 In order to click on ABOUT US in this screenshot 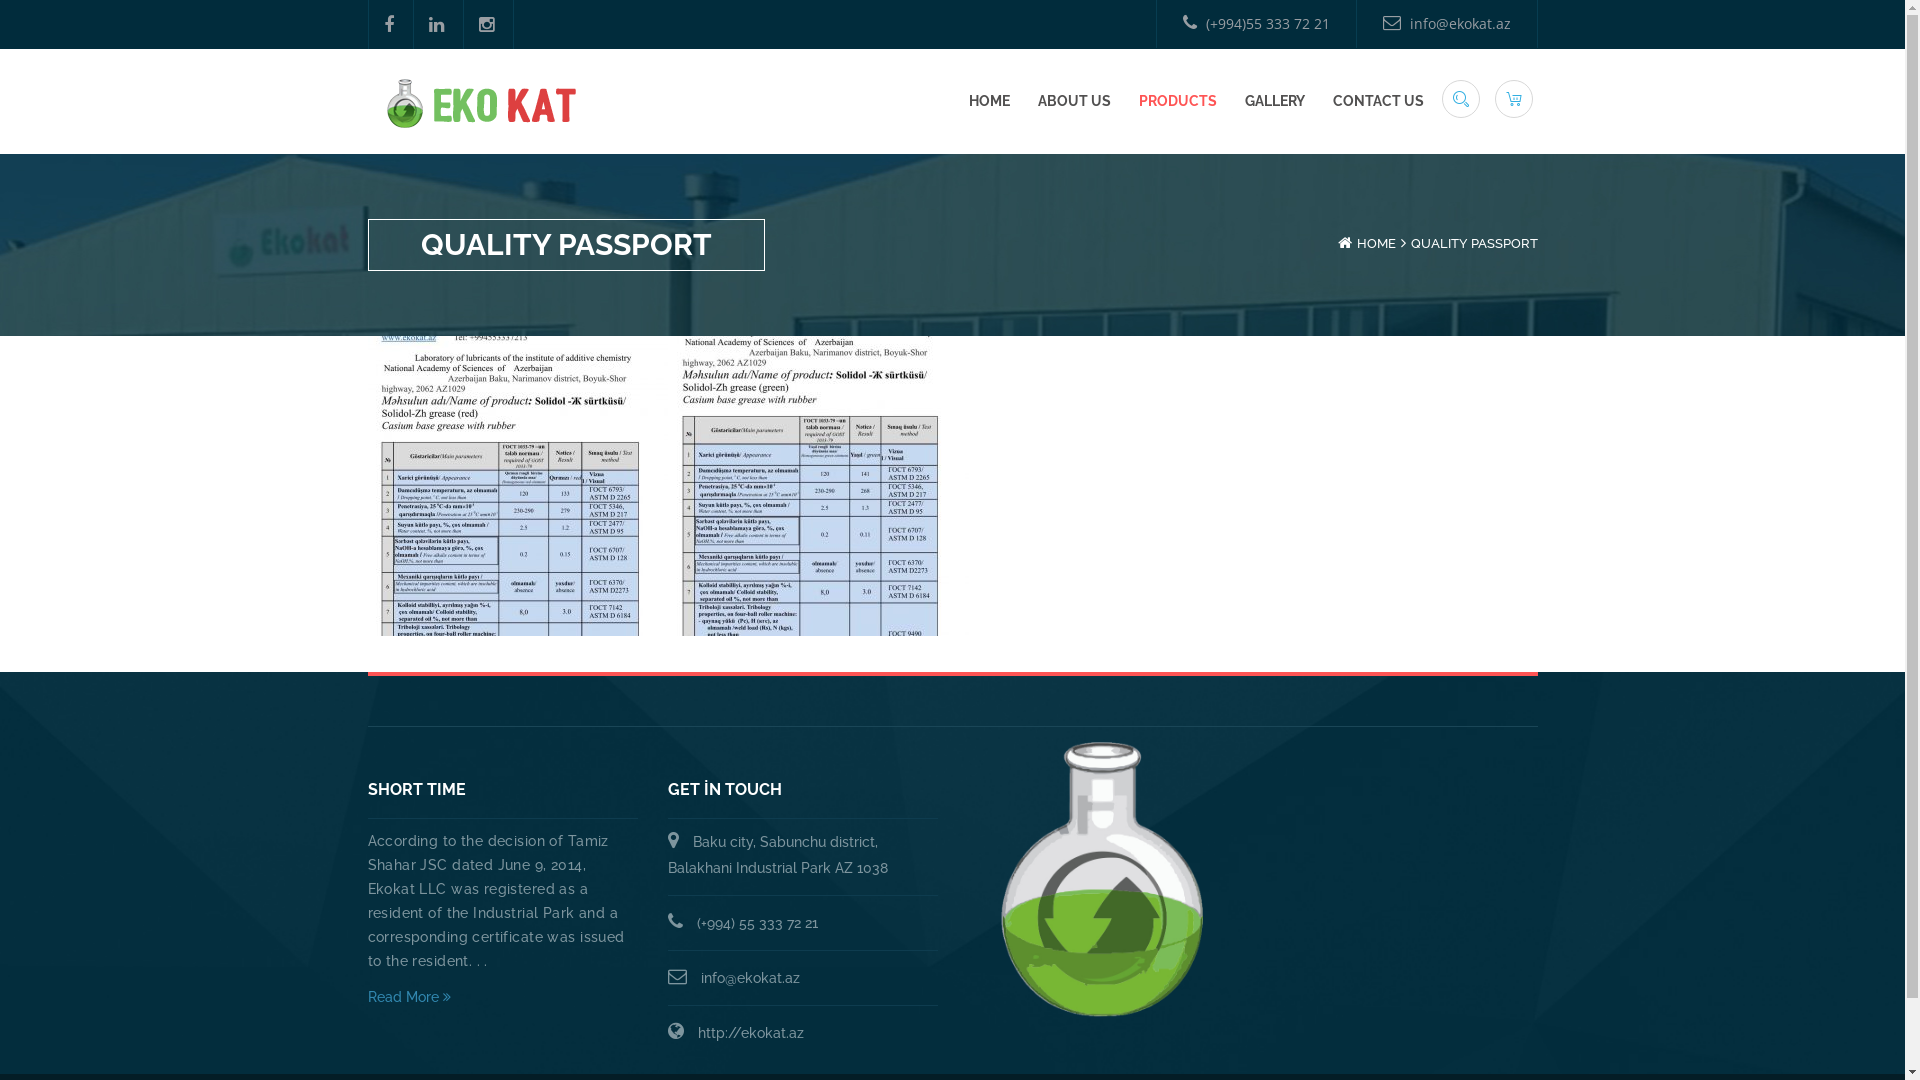, I will do `click(1074, 102)`.